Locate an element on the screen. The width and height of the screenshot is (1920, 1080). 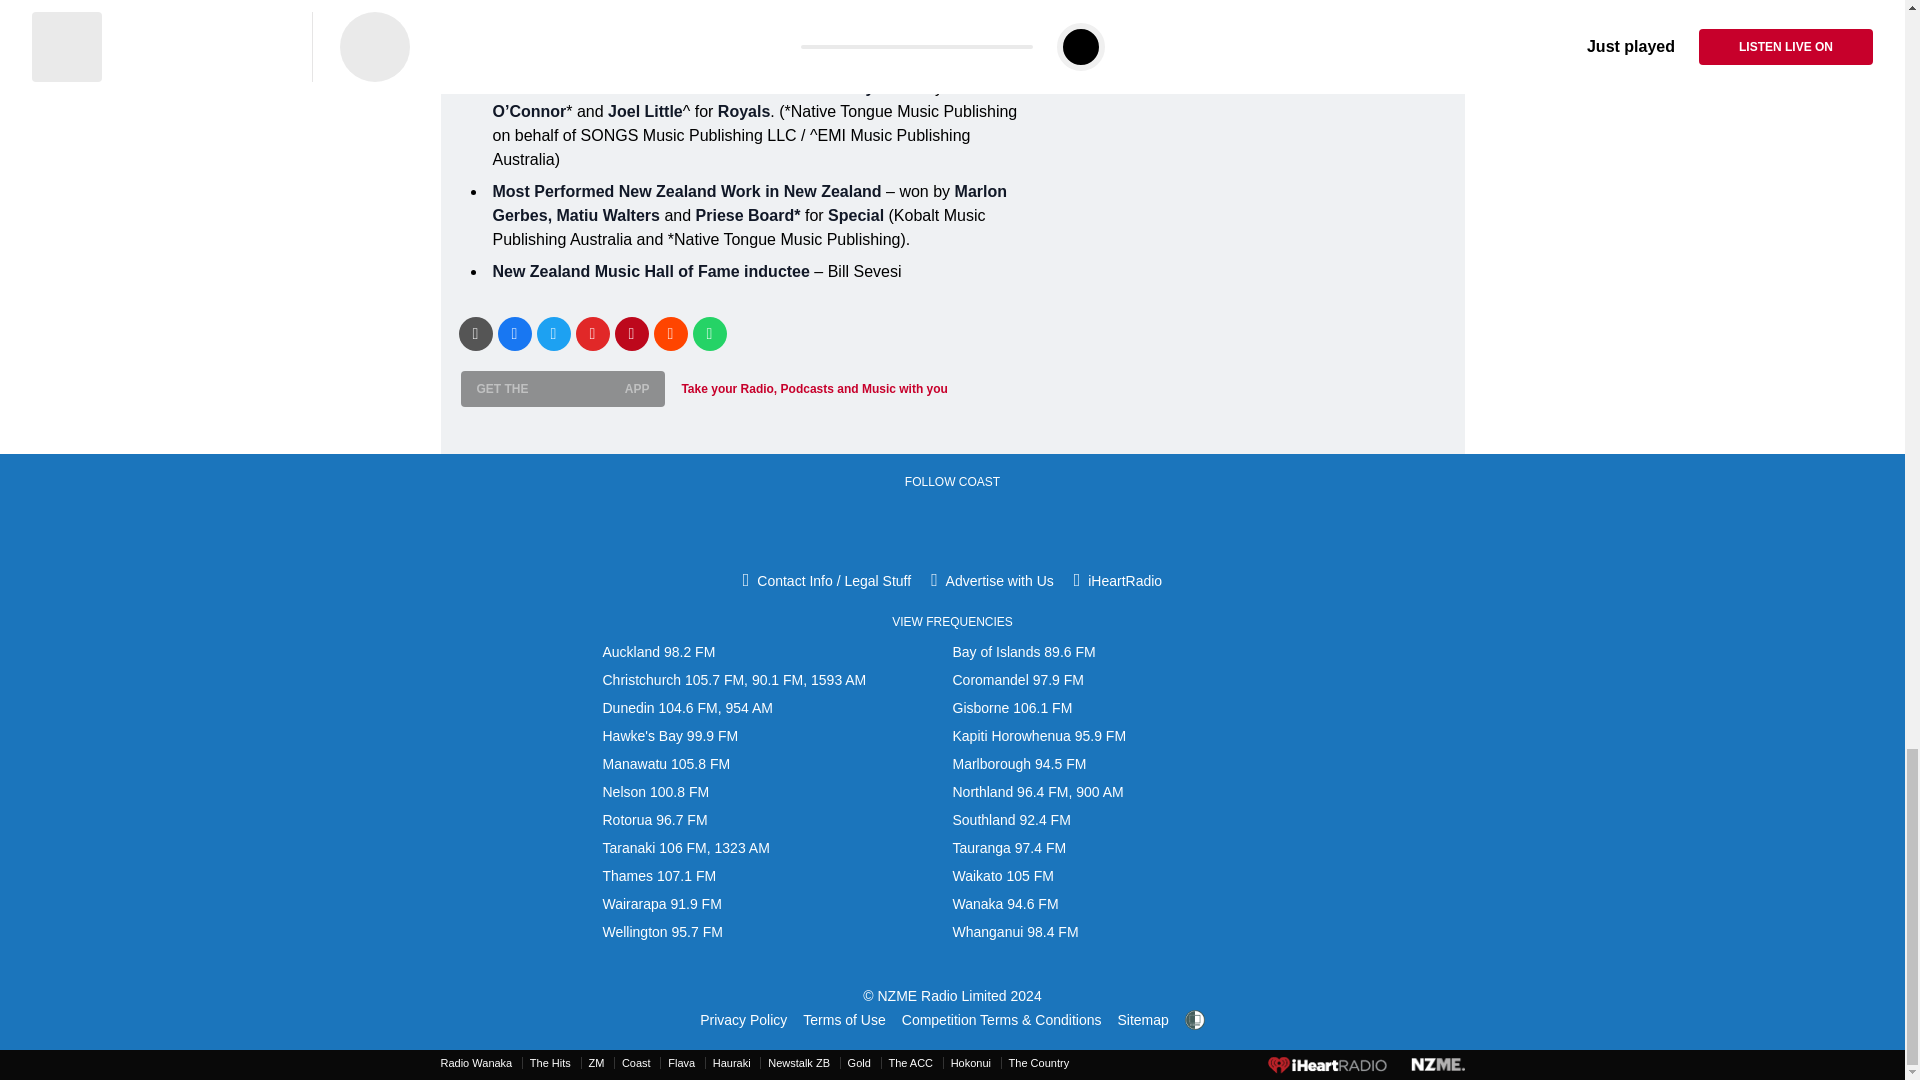
Share with whatsapp is located at coordinates (708, 332).